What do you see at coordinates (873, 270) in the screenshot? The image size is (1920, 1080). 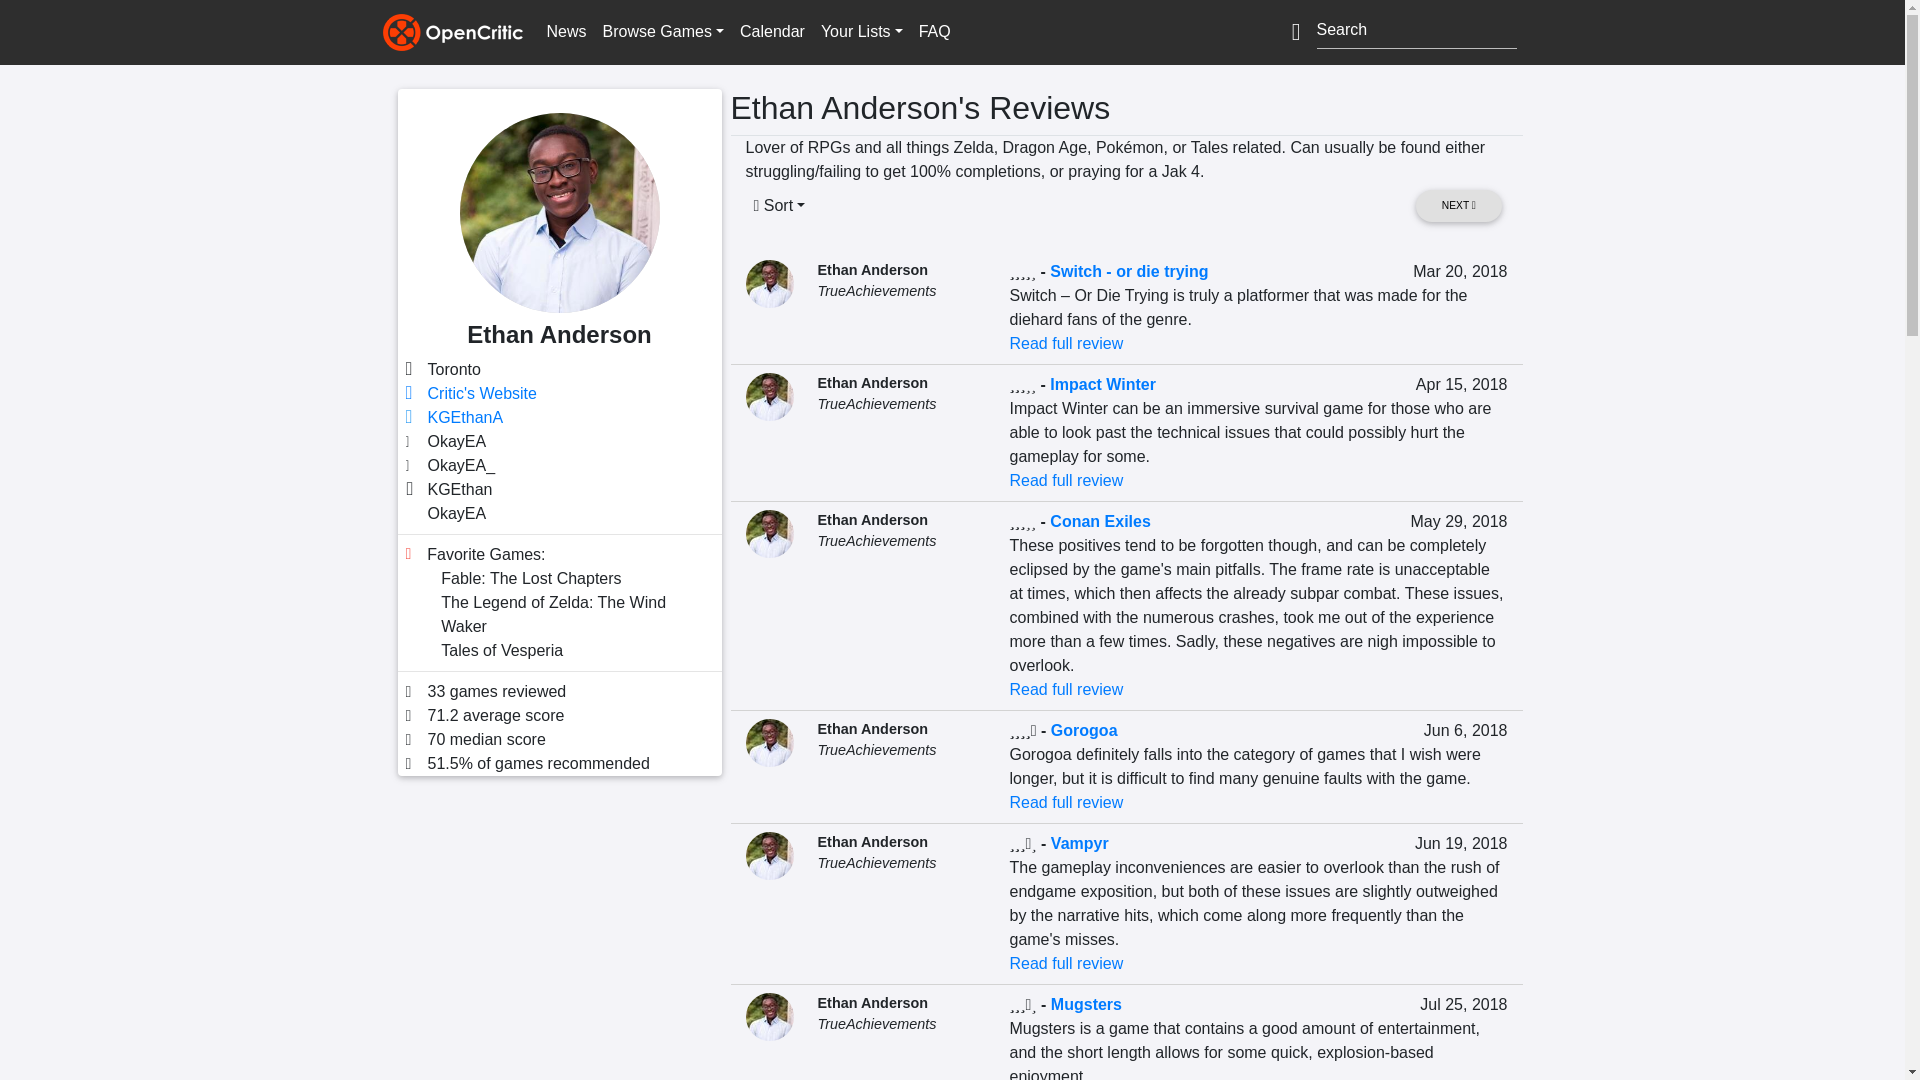 I see `Ethan Anderson` at bounding box center [873, 270].